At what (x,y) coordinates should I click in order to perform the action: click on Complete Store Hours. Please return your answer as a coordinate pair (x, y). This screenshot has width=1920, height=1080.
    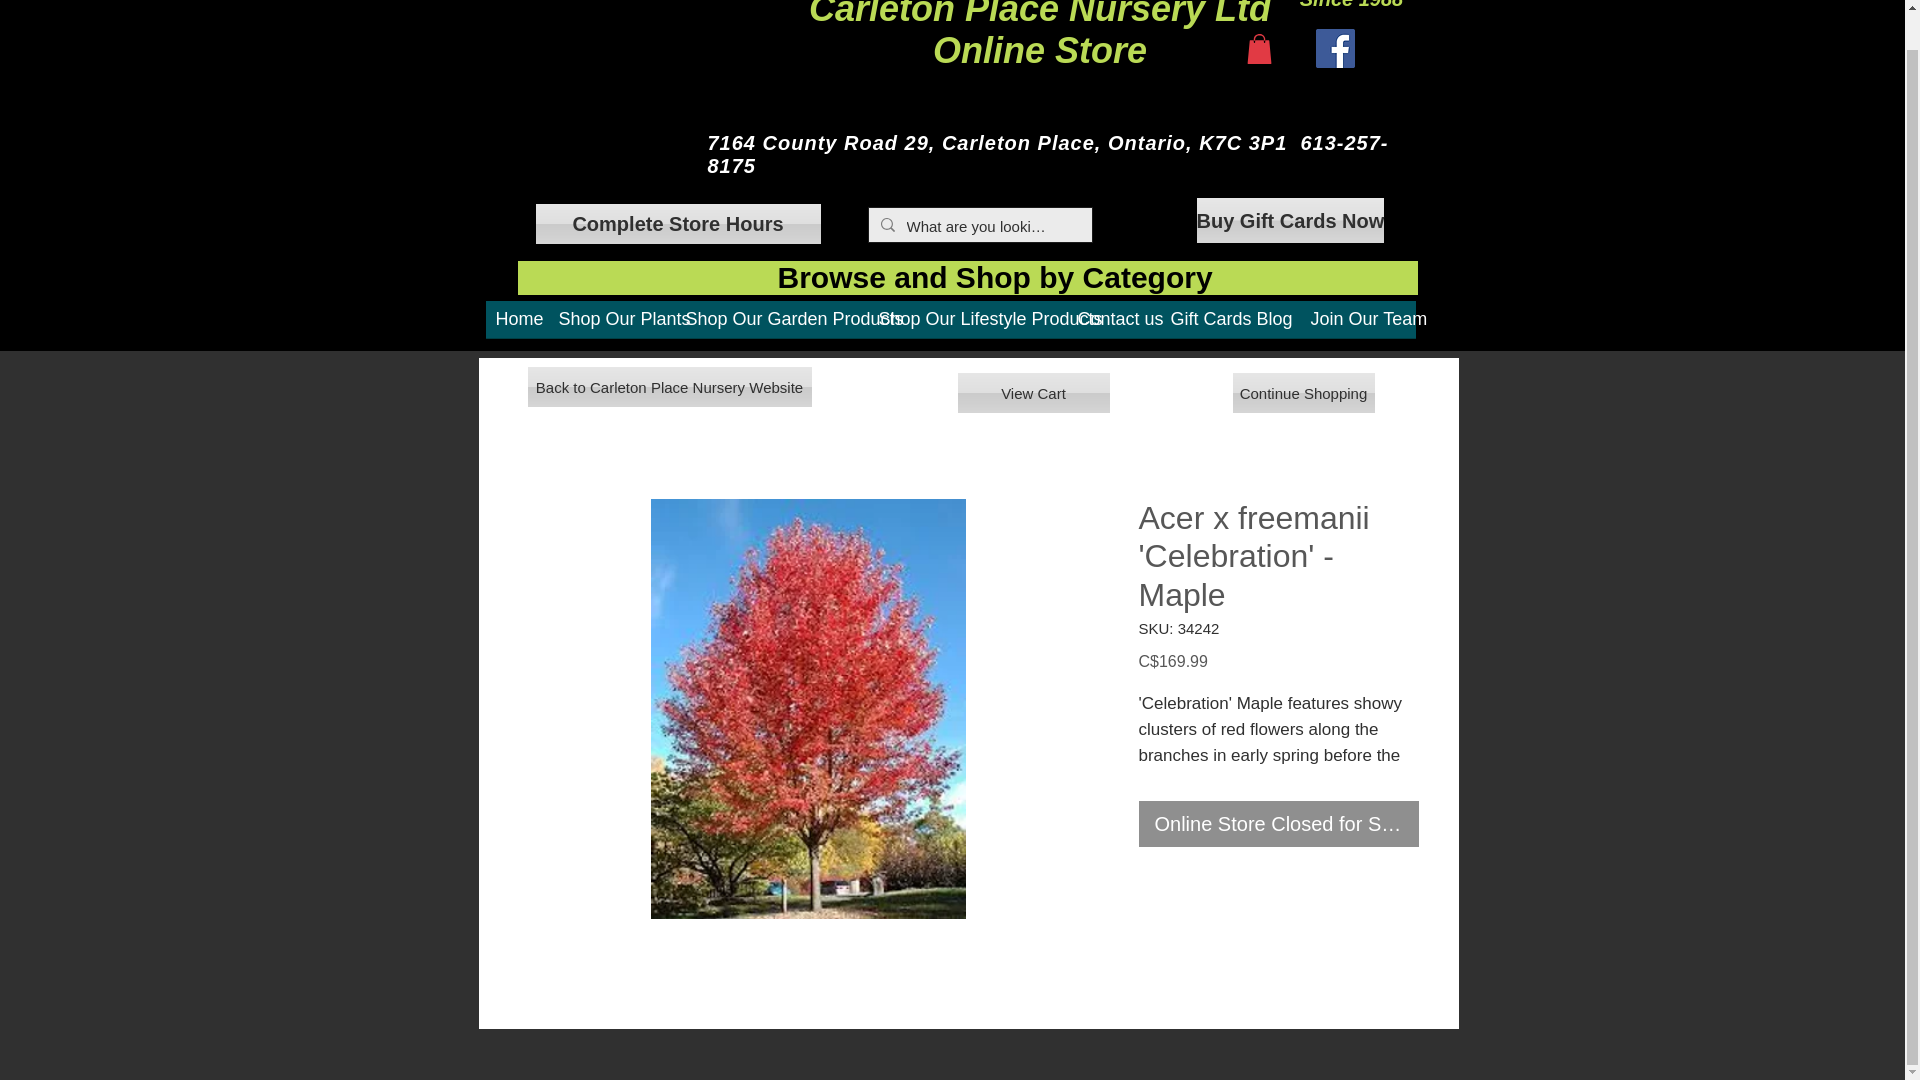
    Looking at the image, I should click on (678, 224).